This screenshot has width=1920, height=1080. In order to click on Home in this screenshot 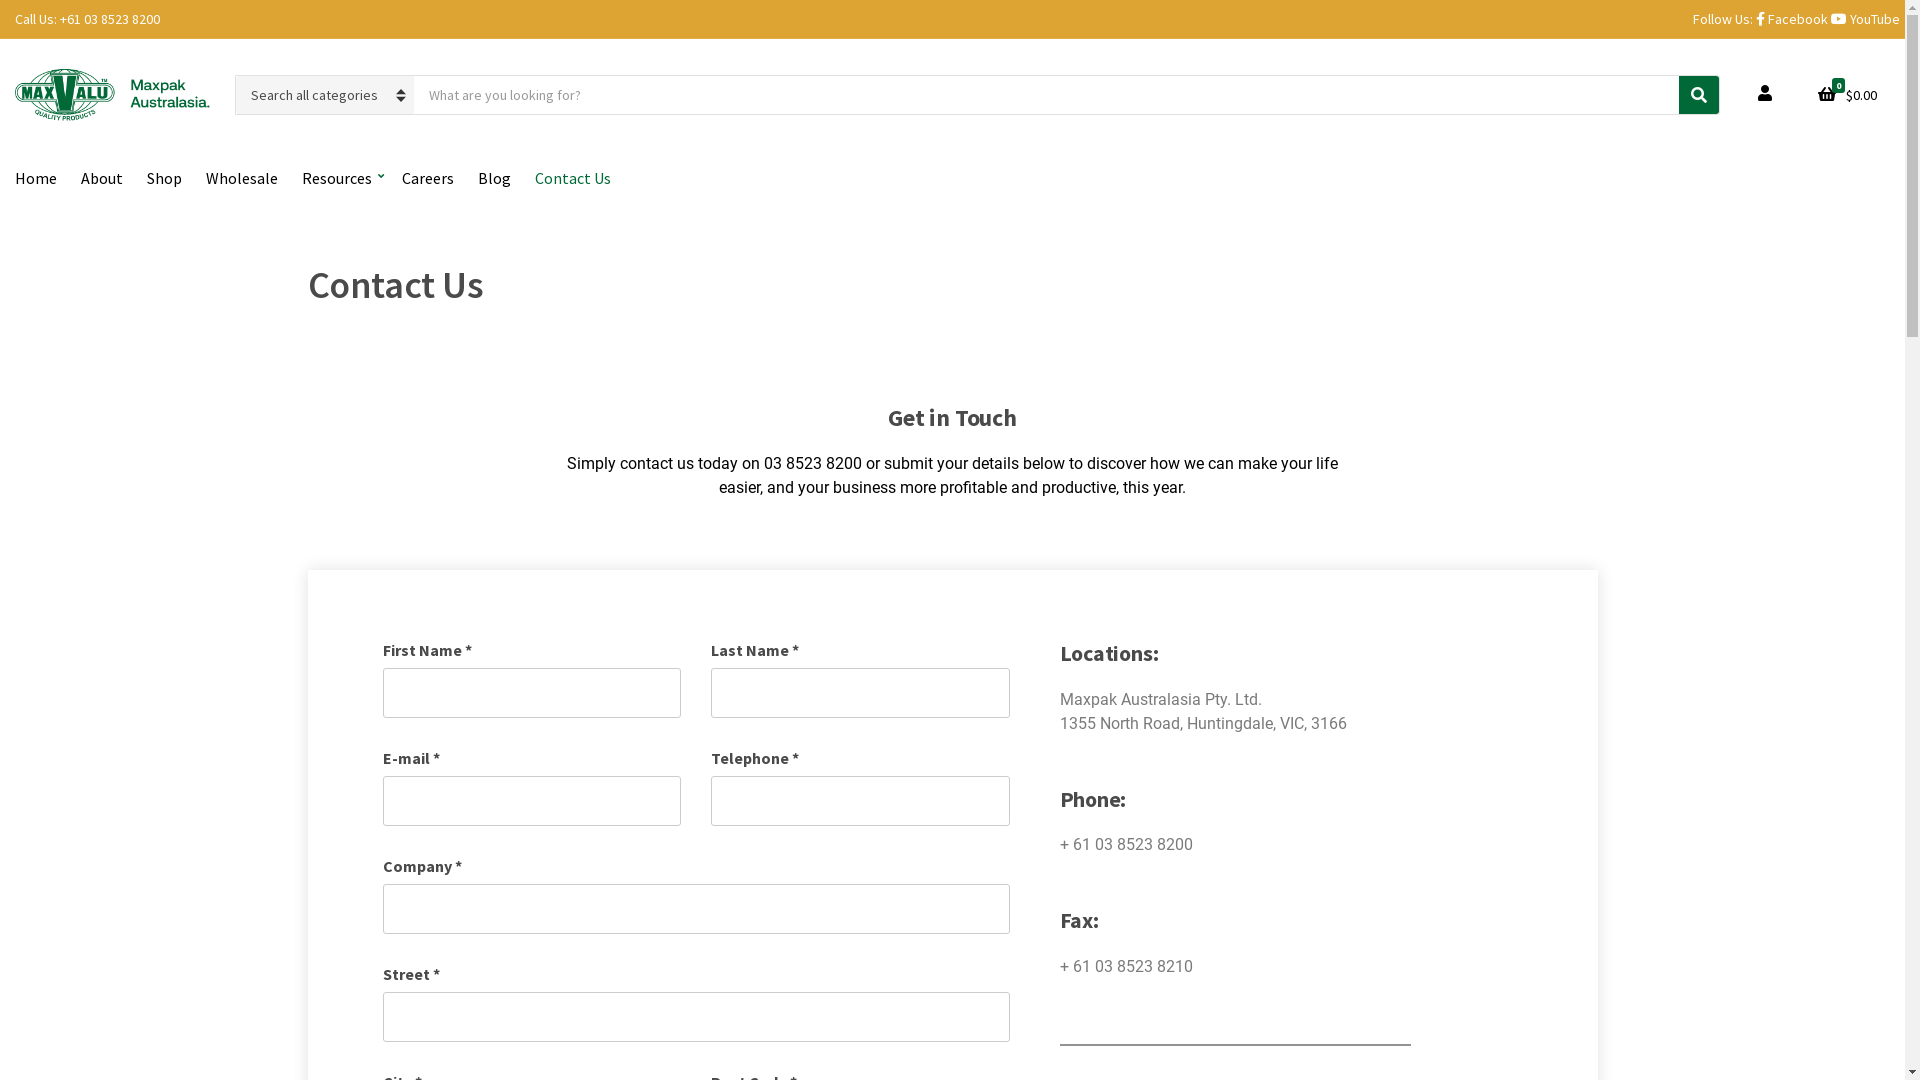, I will do `click(36, 178)`.